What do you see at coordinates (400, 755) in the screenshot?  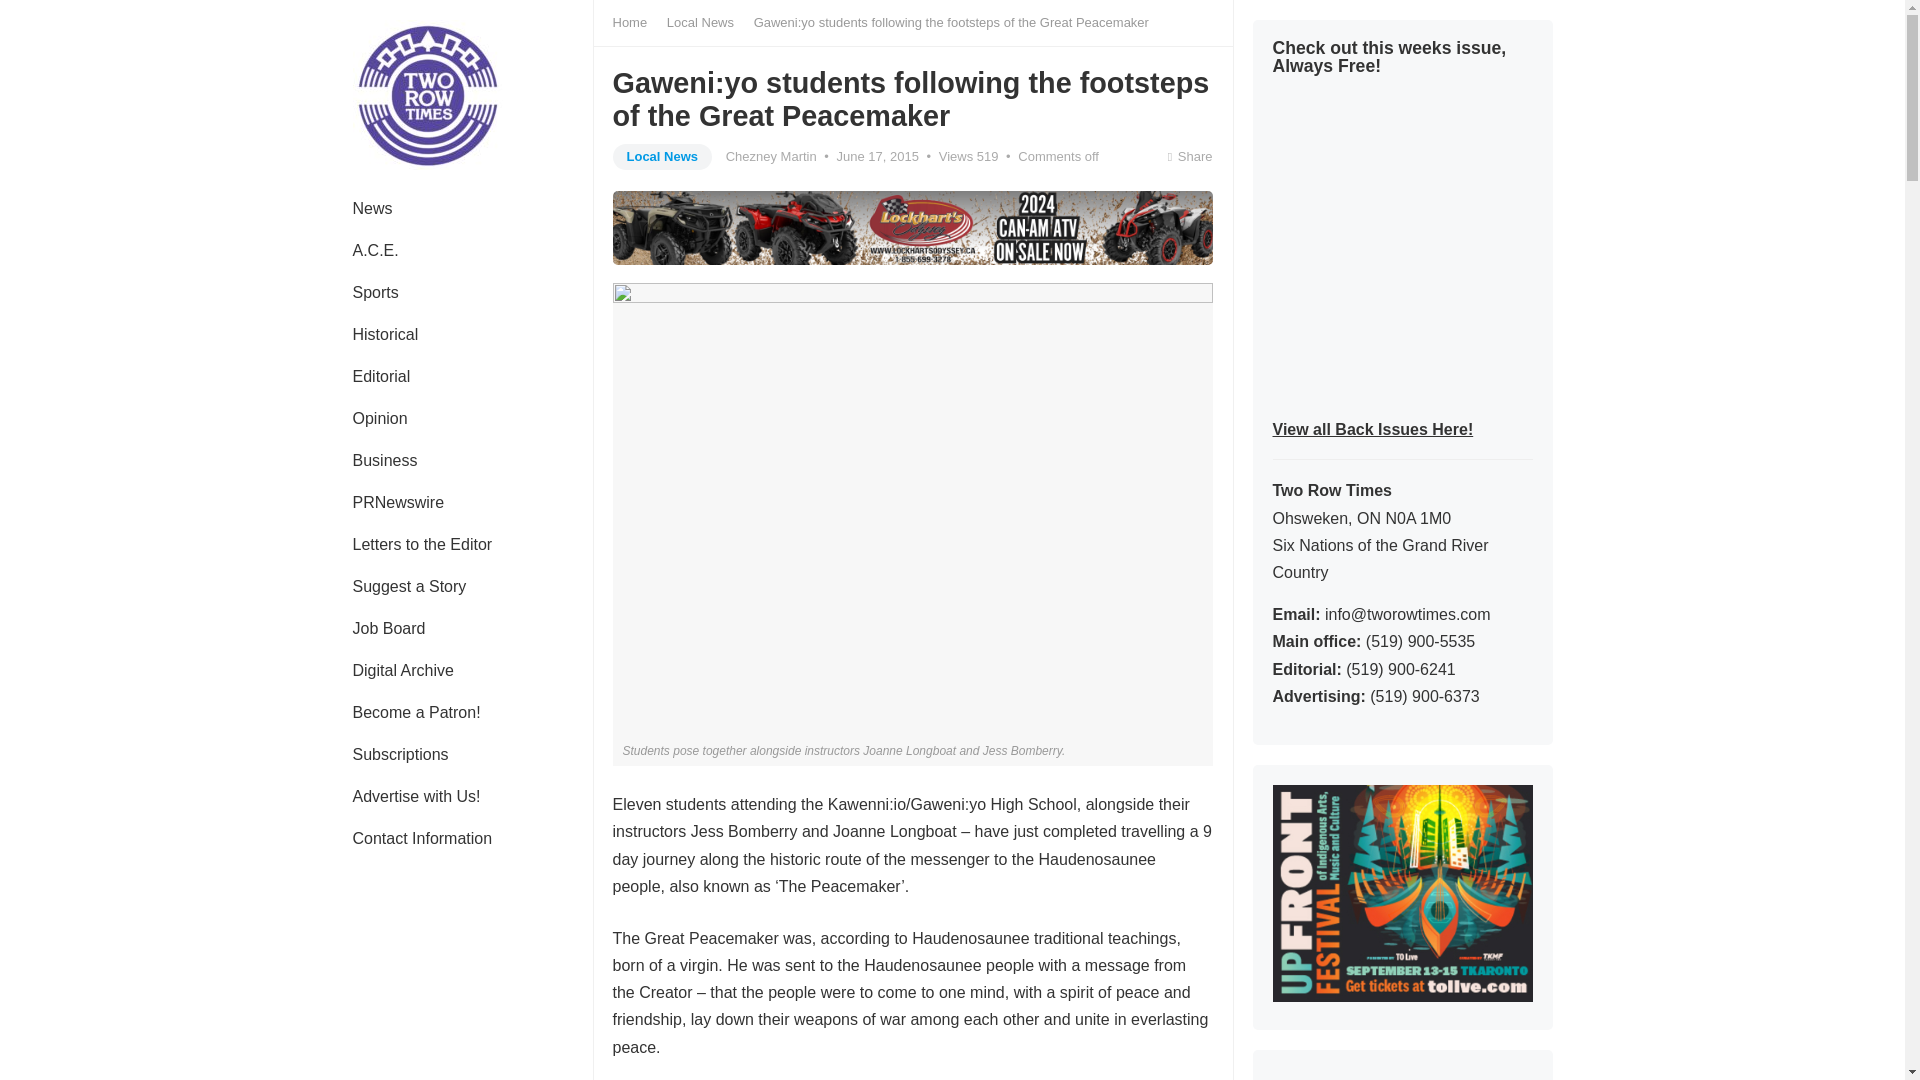 I see `Subscriptions` at bounding box center [400, 755].